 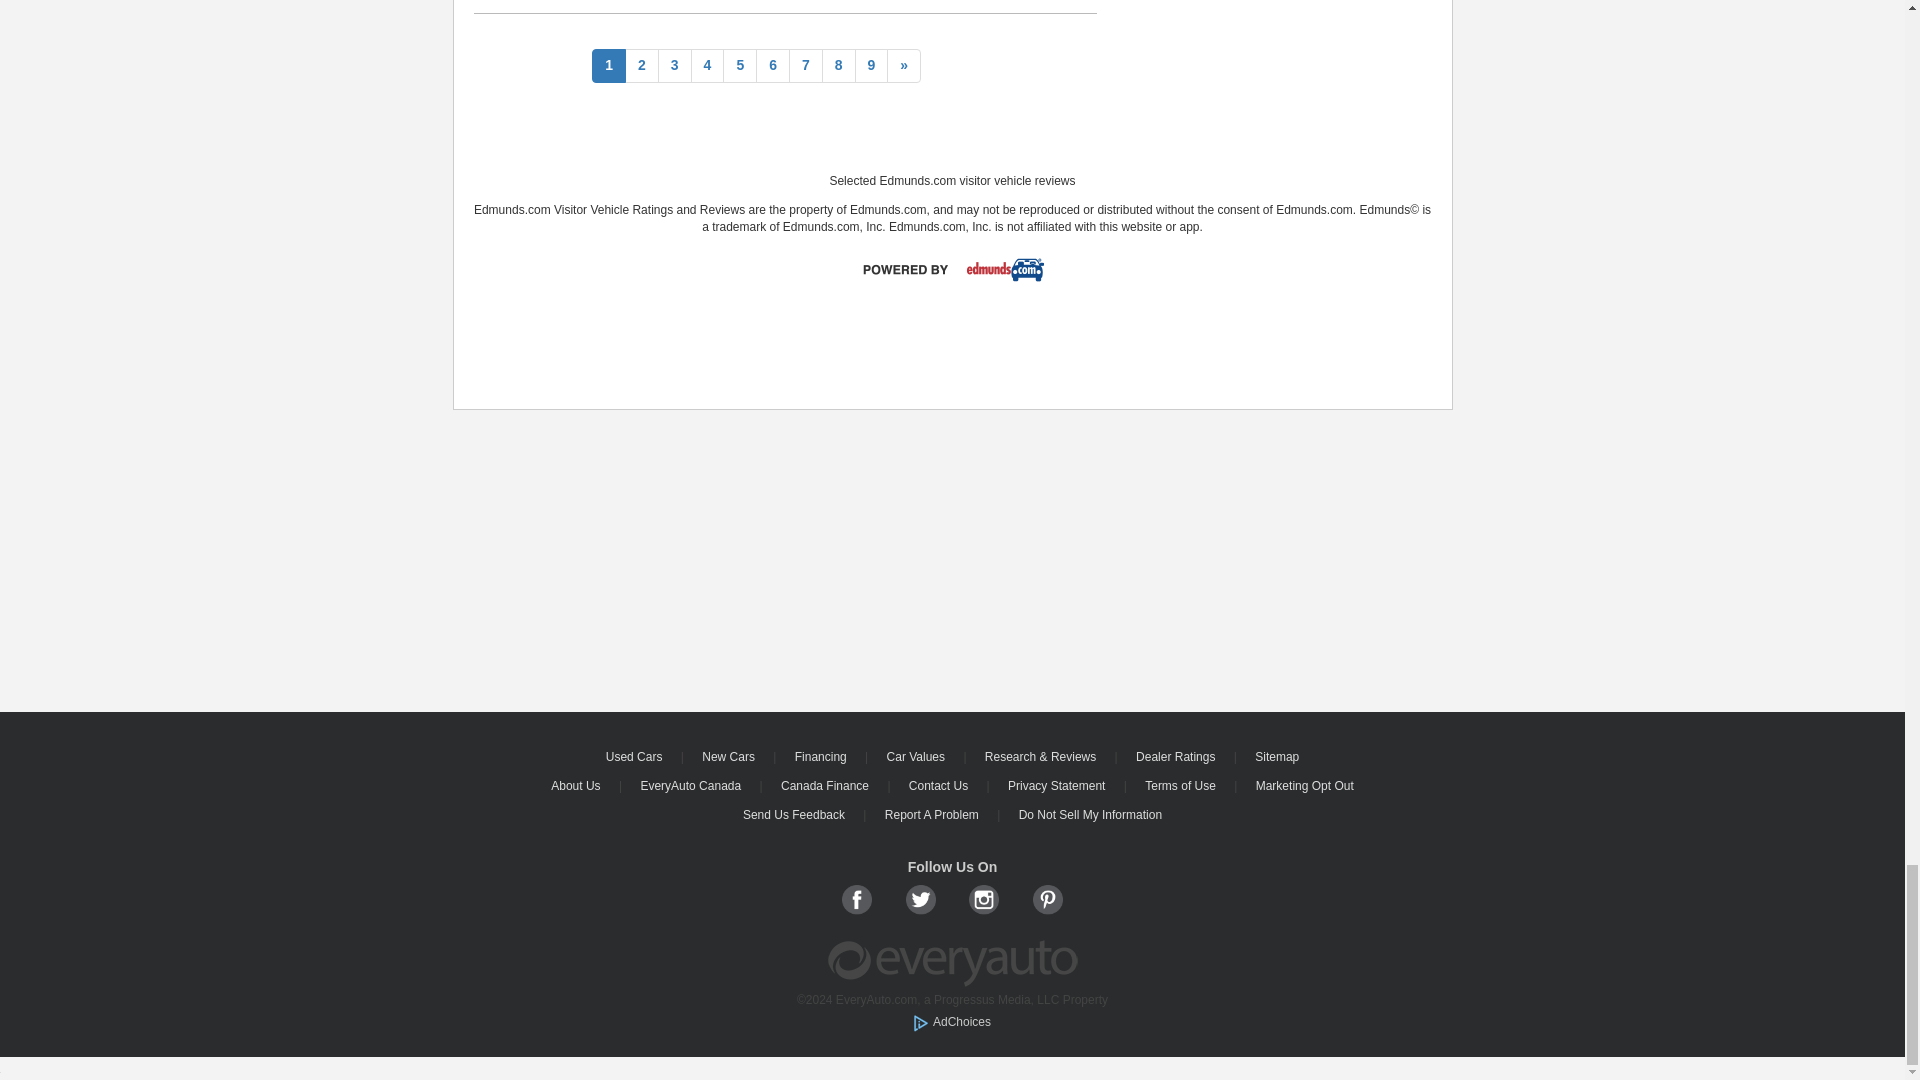 What do you see at coordinates (740, 66) in the screenshot?
I see `5` at bounding box center [740, 66].